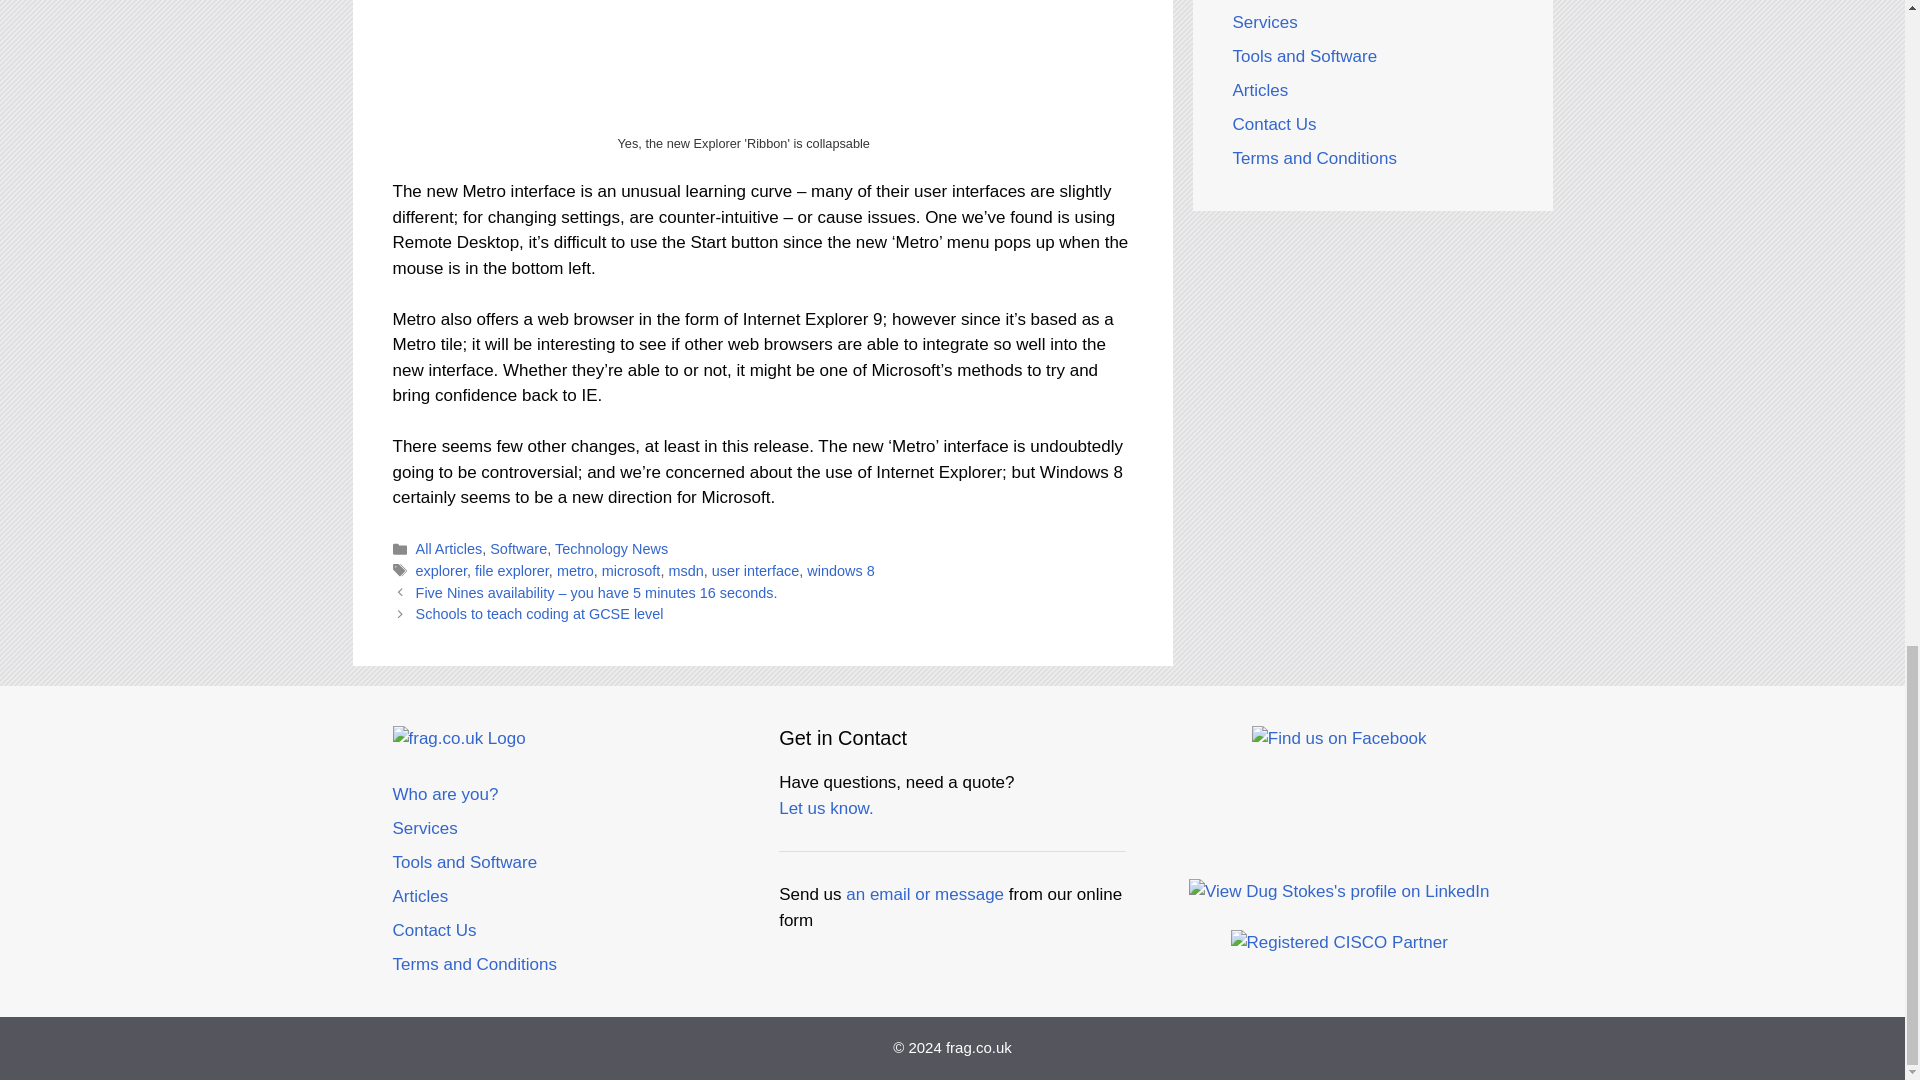 The width and height of the screenshot is (1920, 1080). Describe the element at coordinates (450, 549) in the screenshot. I see `All Articles` at that location.